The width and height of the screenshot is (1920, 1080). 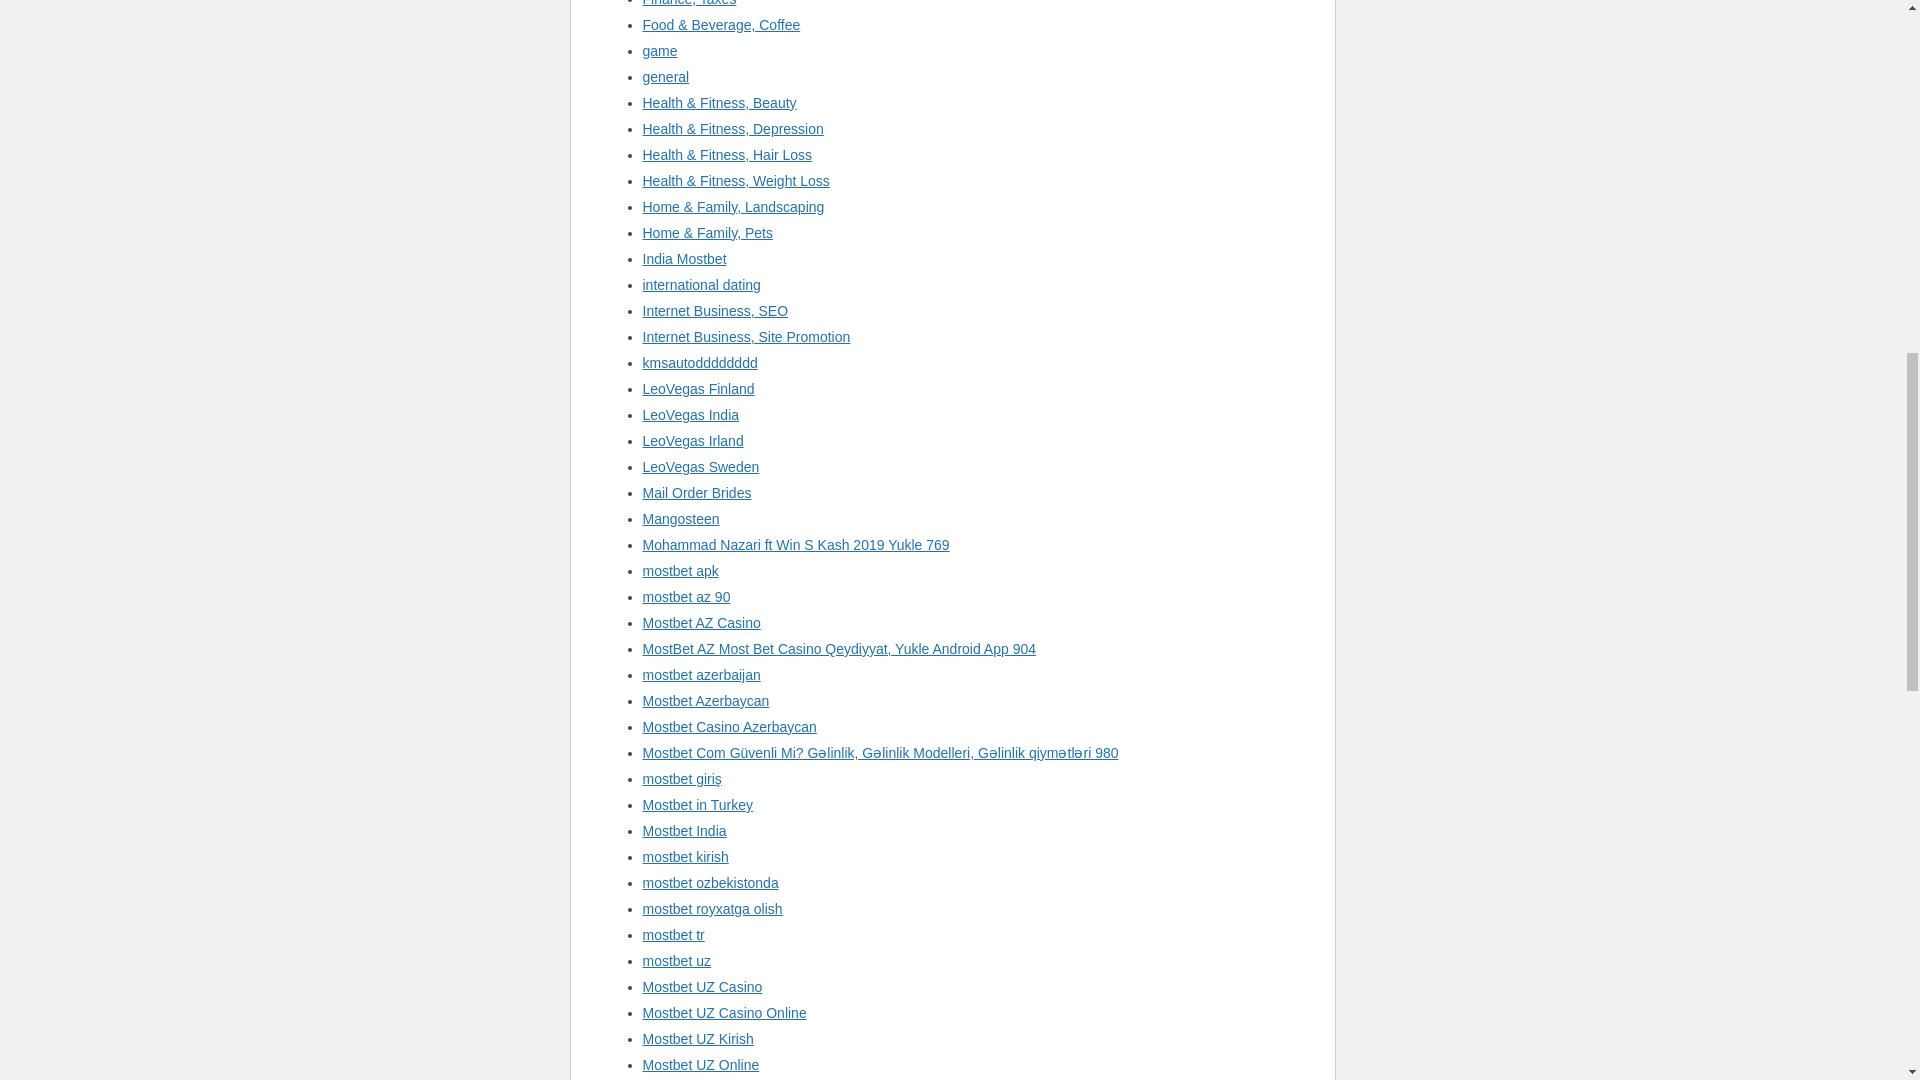 I want to click on Finance, Taxes, so click(x=688, y=3).